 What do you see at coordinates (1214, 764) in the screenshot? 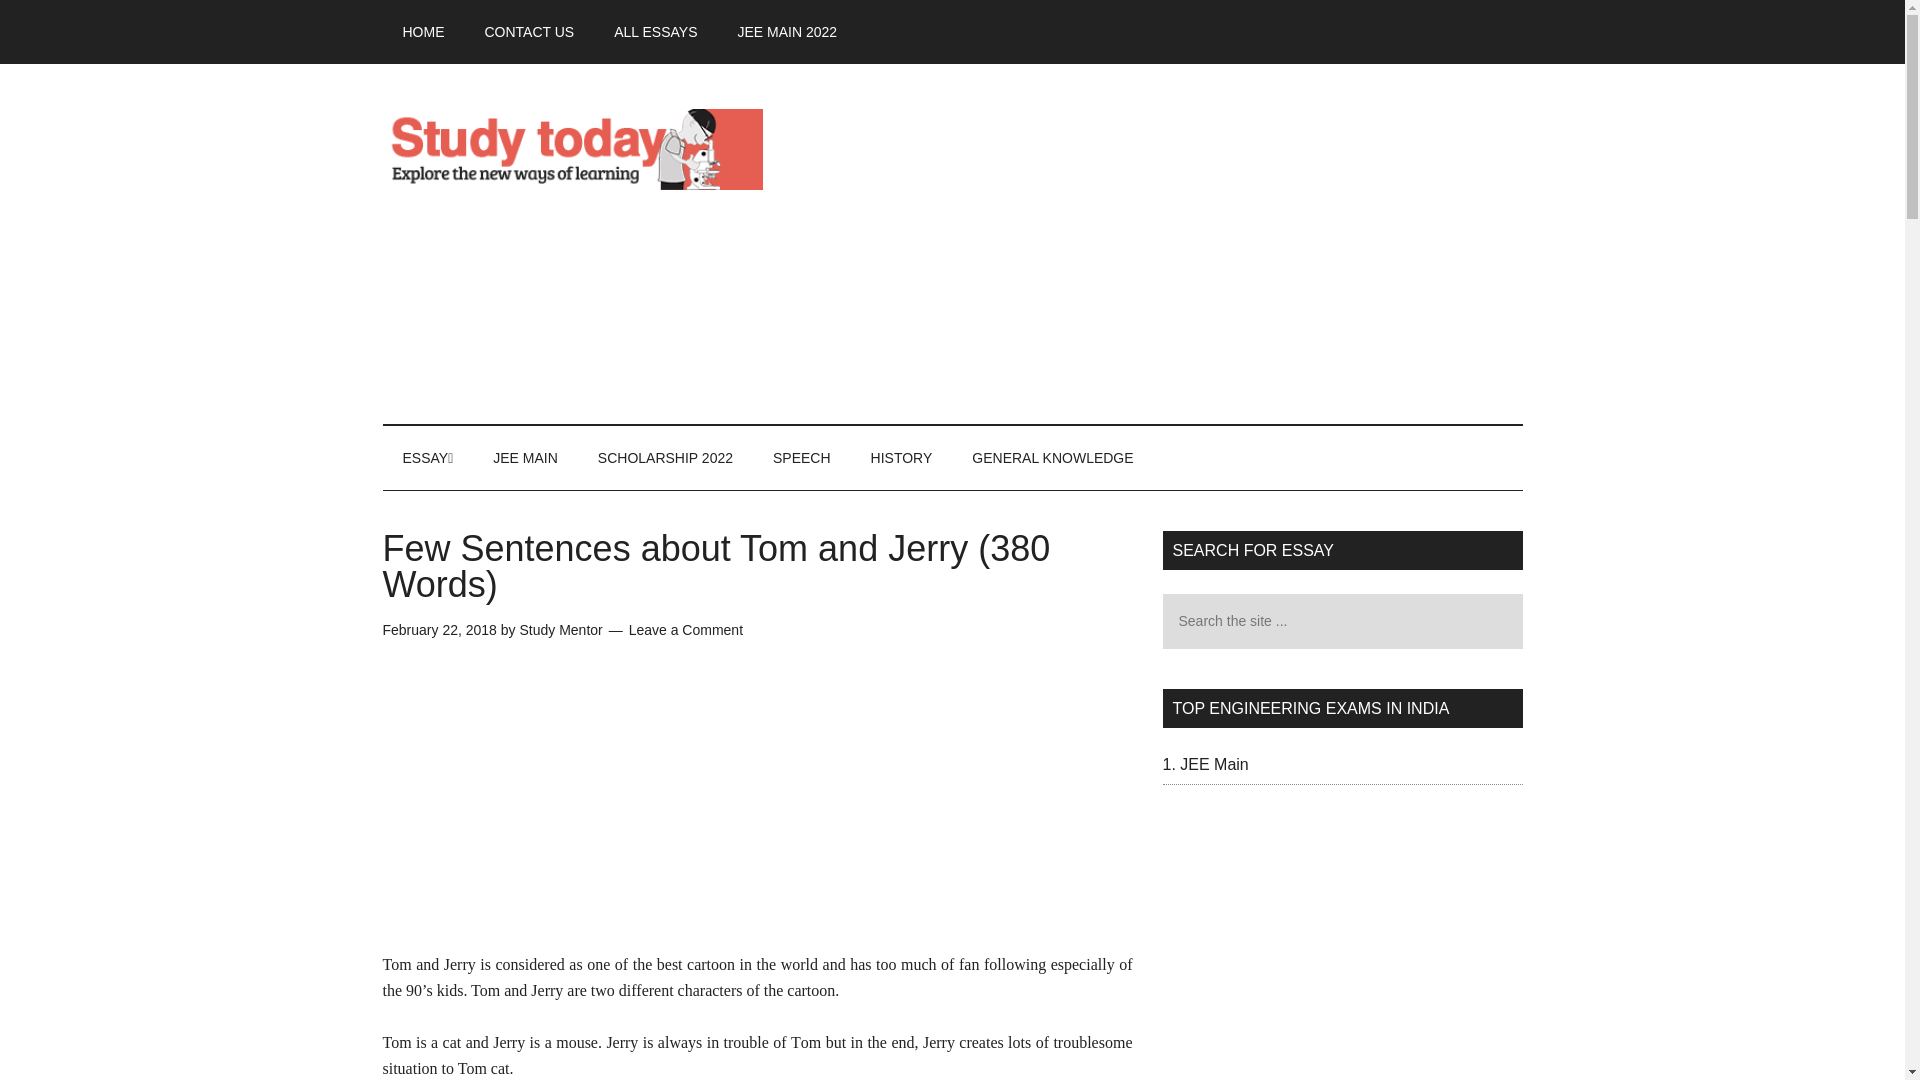
I see `JEE Main` at bounding box center [1214, 764].